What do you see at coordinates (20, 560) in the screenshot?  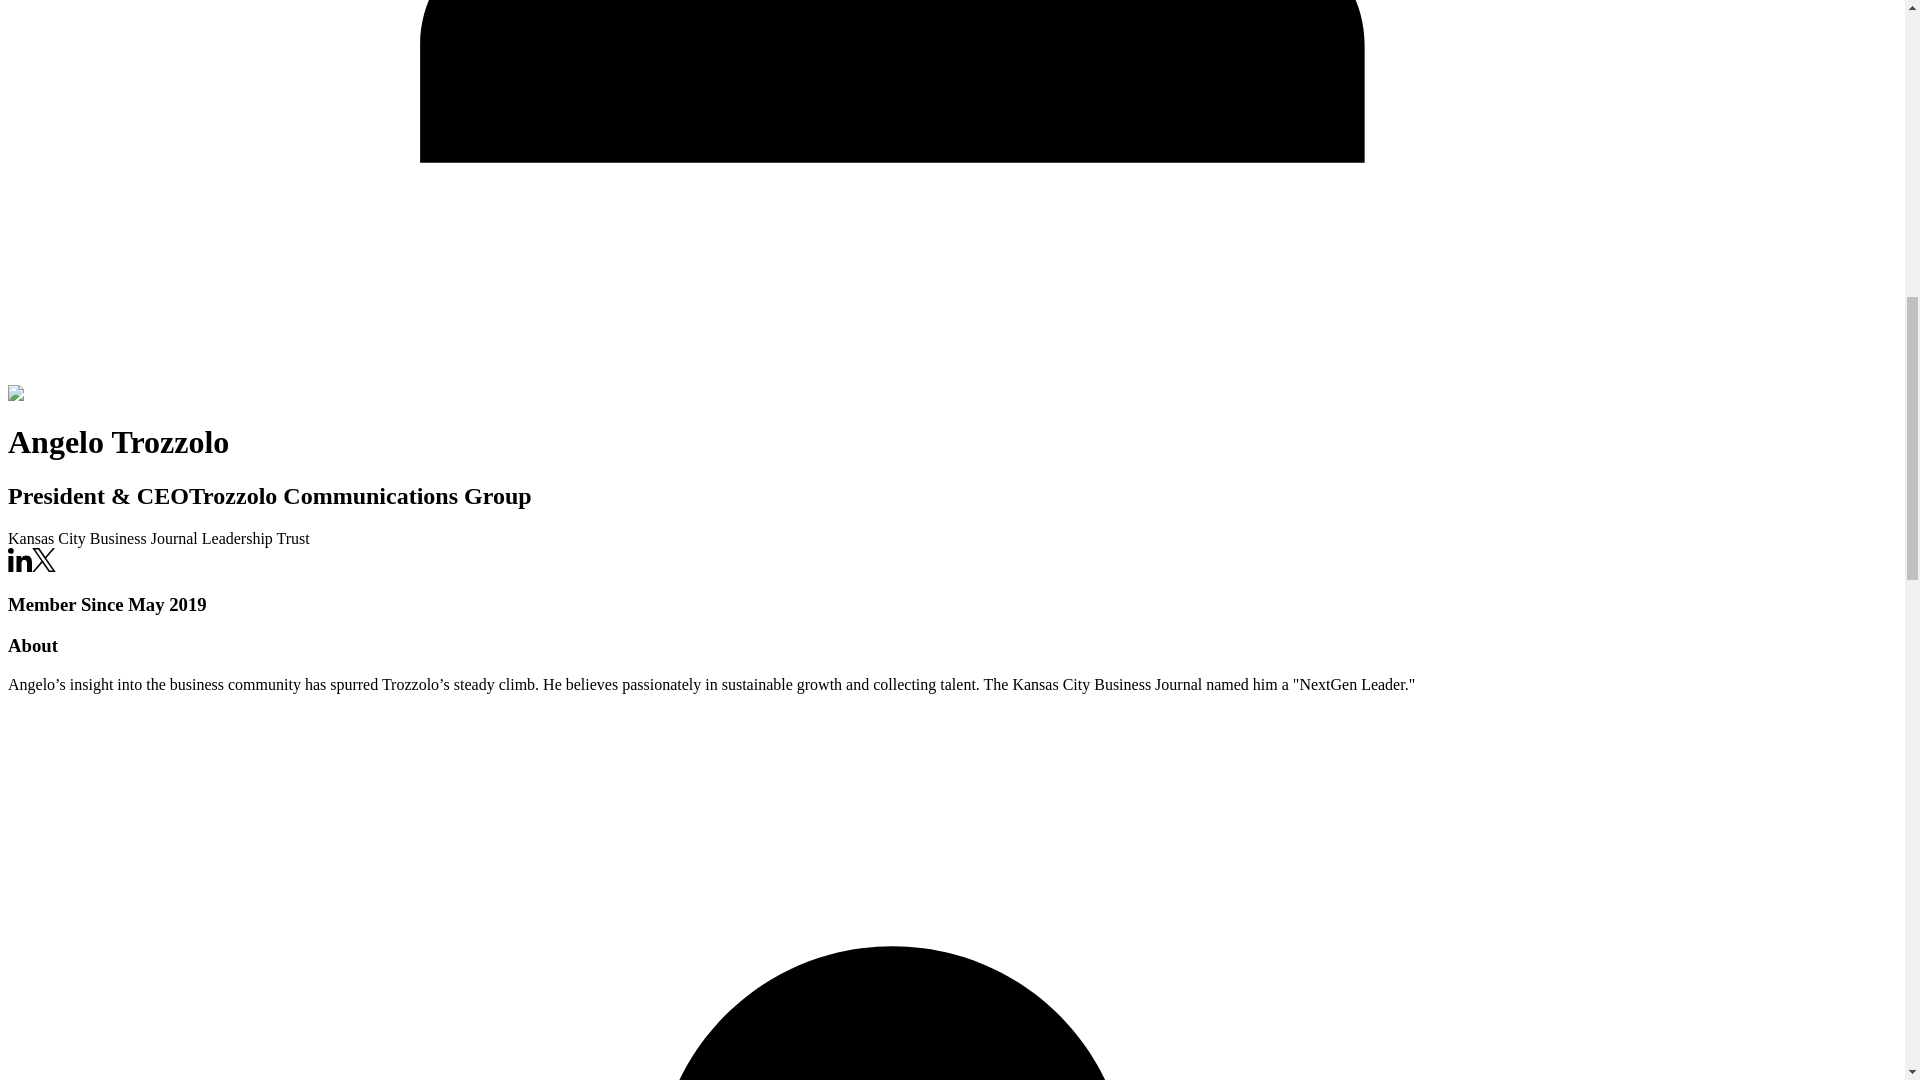 I see `LinkedIn` at bounding box center [20, 560].